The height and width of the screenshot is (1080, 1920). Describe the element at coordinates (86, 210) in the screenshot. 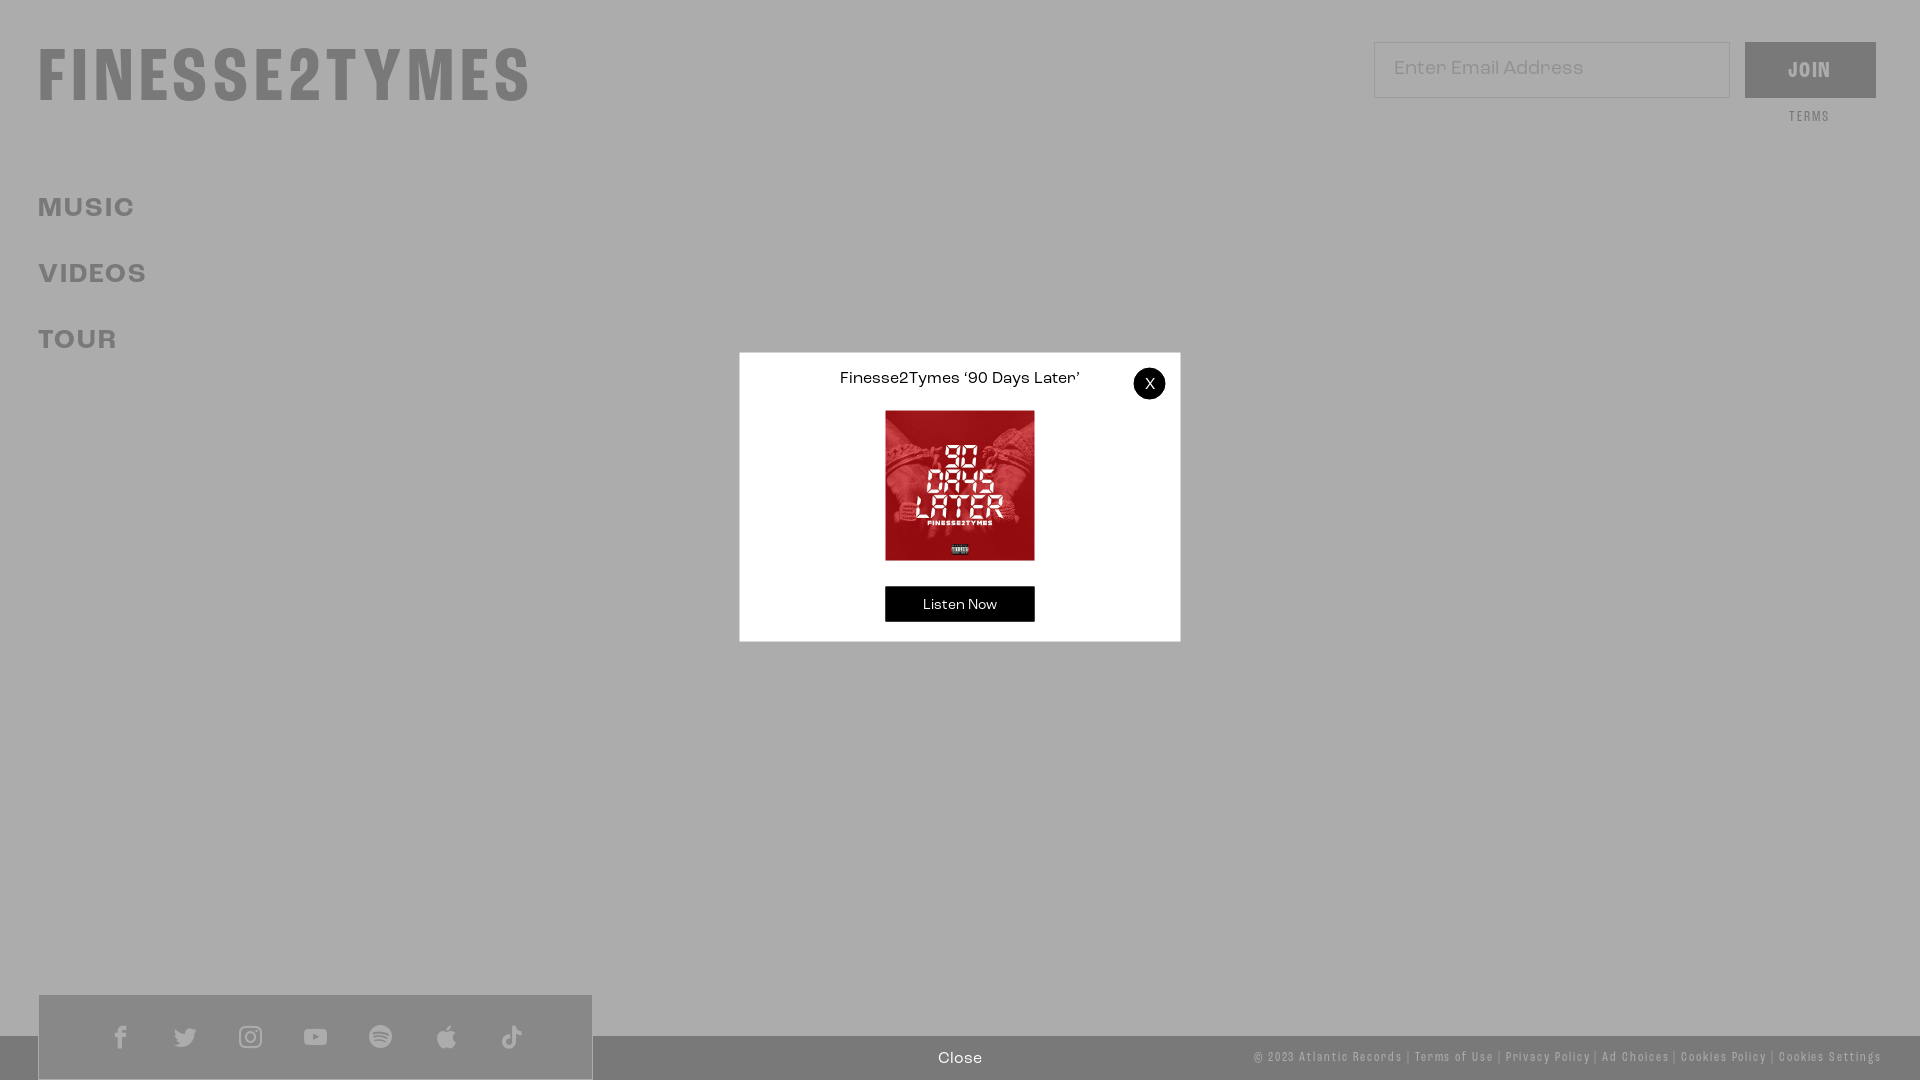

I see `MUSIC` at that location.